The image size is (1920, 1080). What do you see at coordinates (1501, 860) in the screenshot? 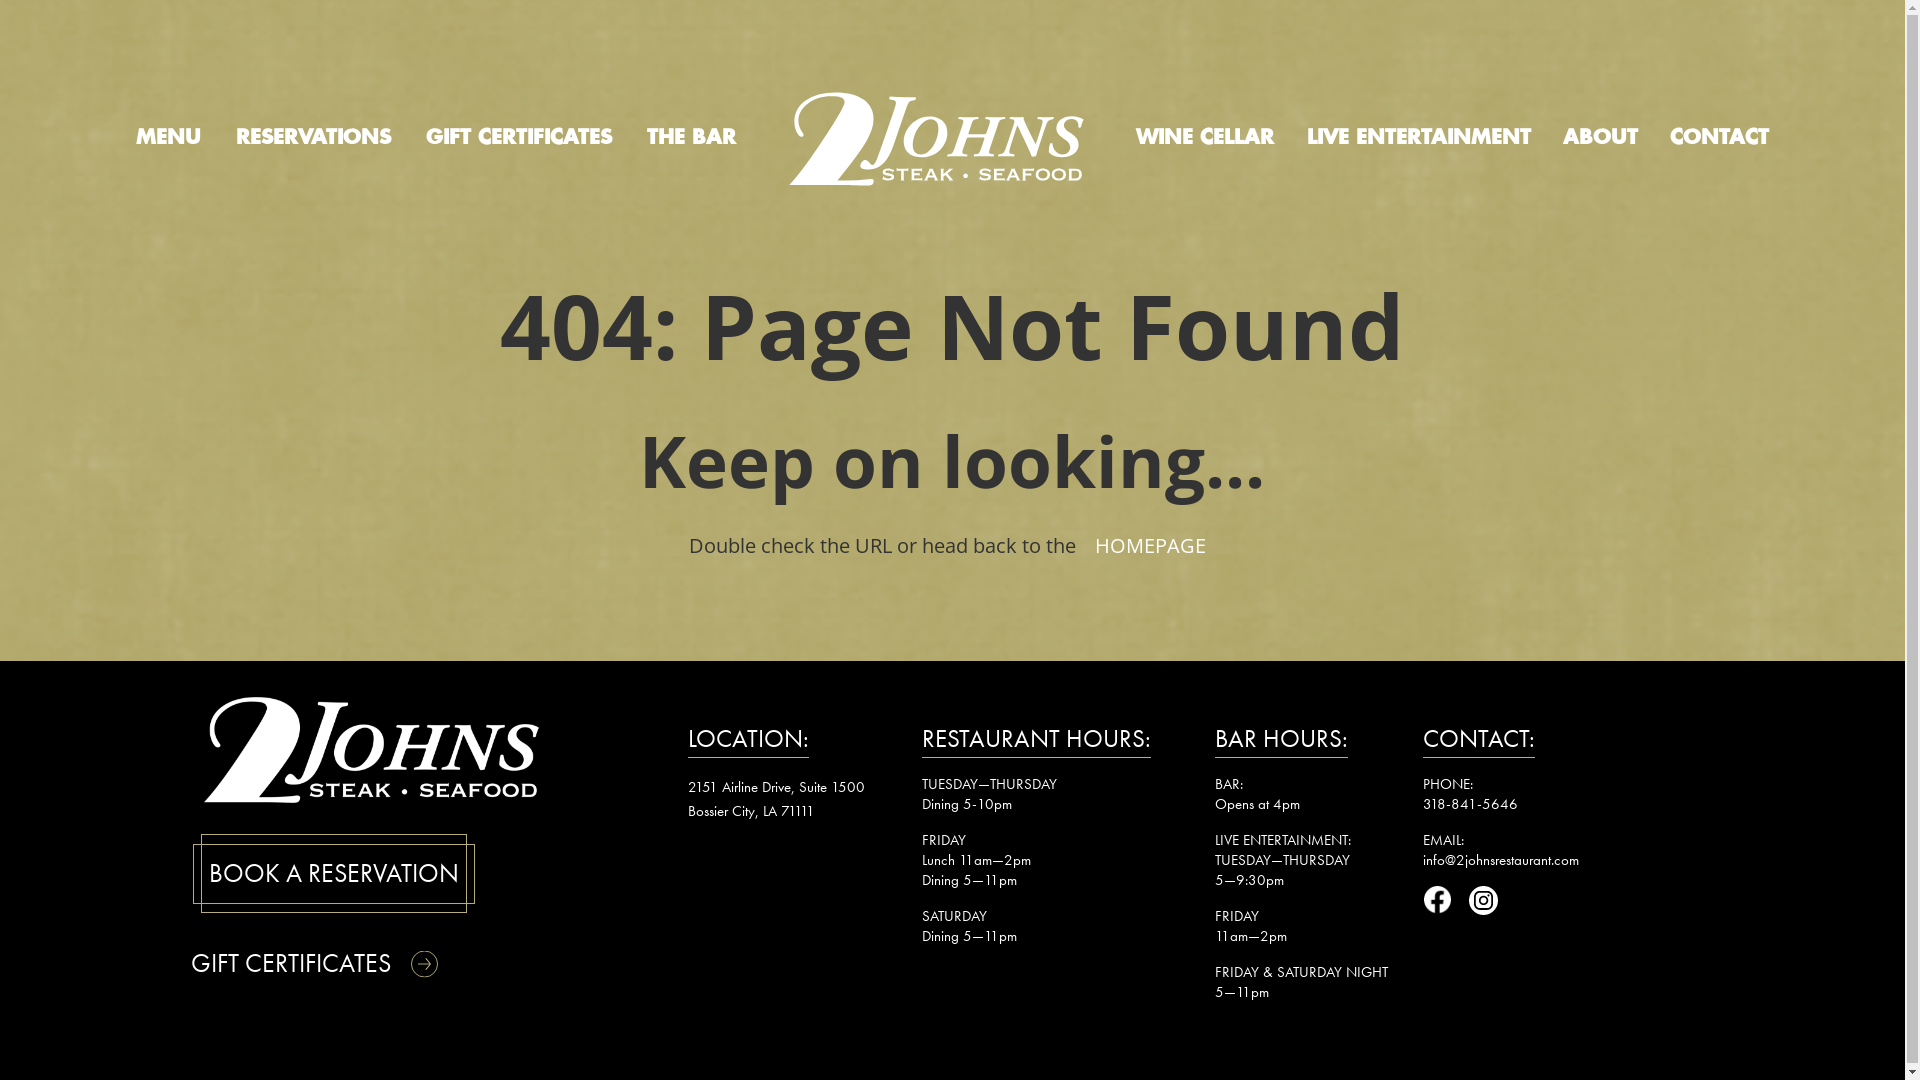
I see `info@2johnsrestaurant.com` at bounding box center [1501, 860].